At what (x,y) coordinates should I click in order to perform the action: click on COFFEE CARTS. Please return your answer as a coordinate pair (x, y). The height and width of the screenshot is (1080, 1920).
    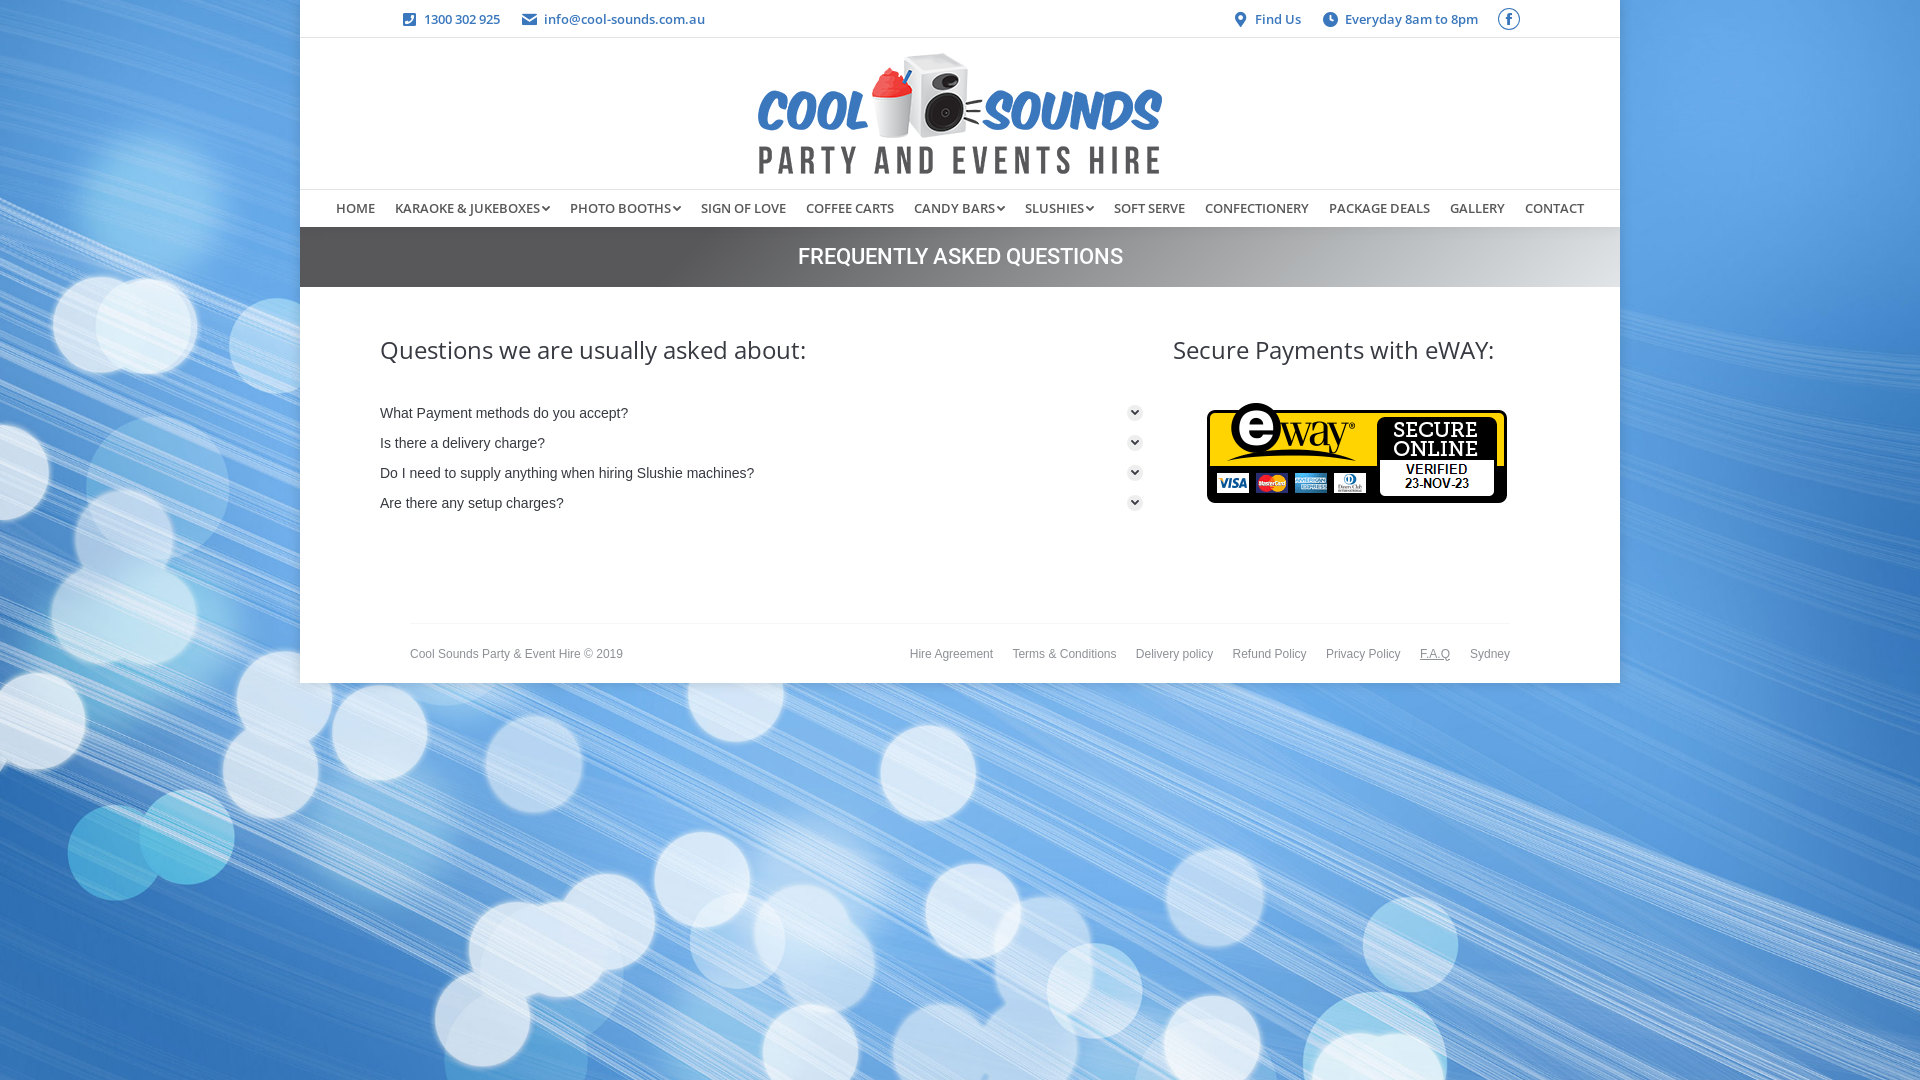
    Looking at the image, I should click on (850, 208).